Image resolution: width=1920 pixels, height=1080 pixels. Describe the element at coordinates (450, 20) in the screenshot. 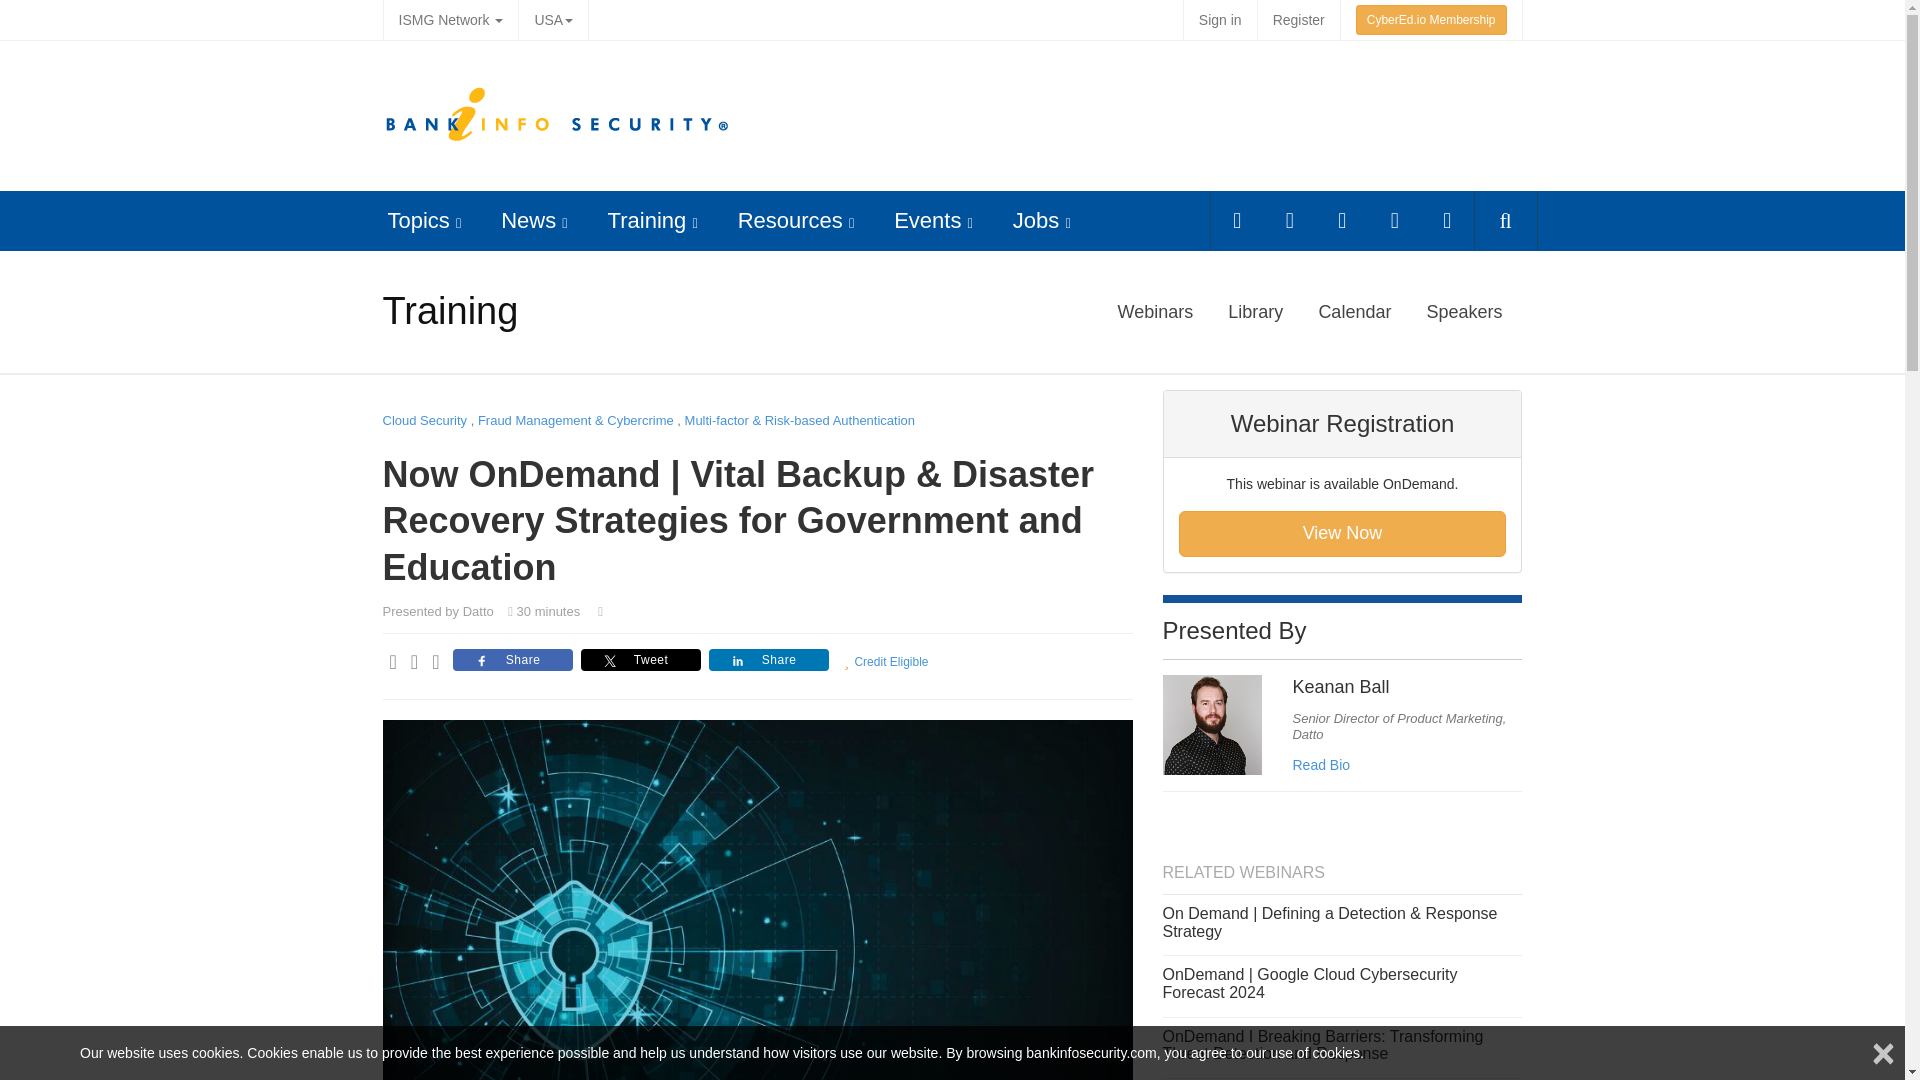

I see `ISMG Network` at that location.